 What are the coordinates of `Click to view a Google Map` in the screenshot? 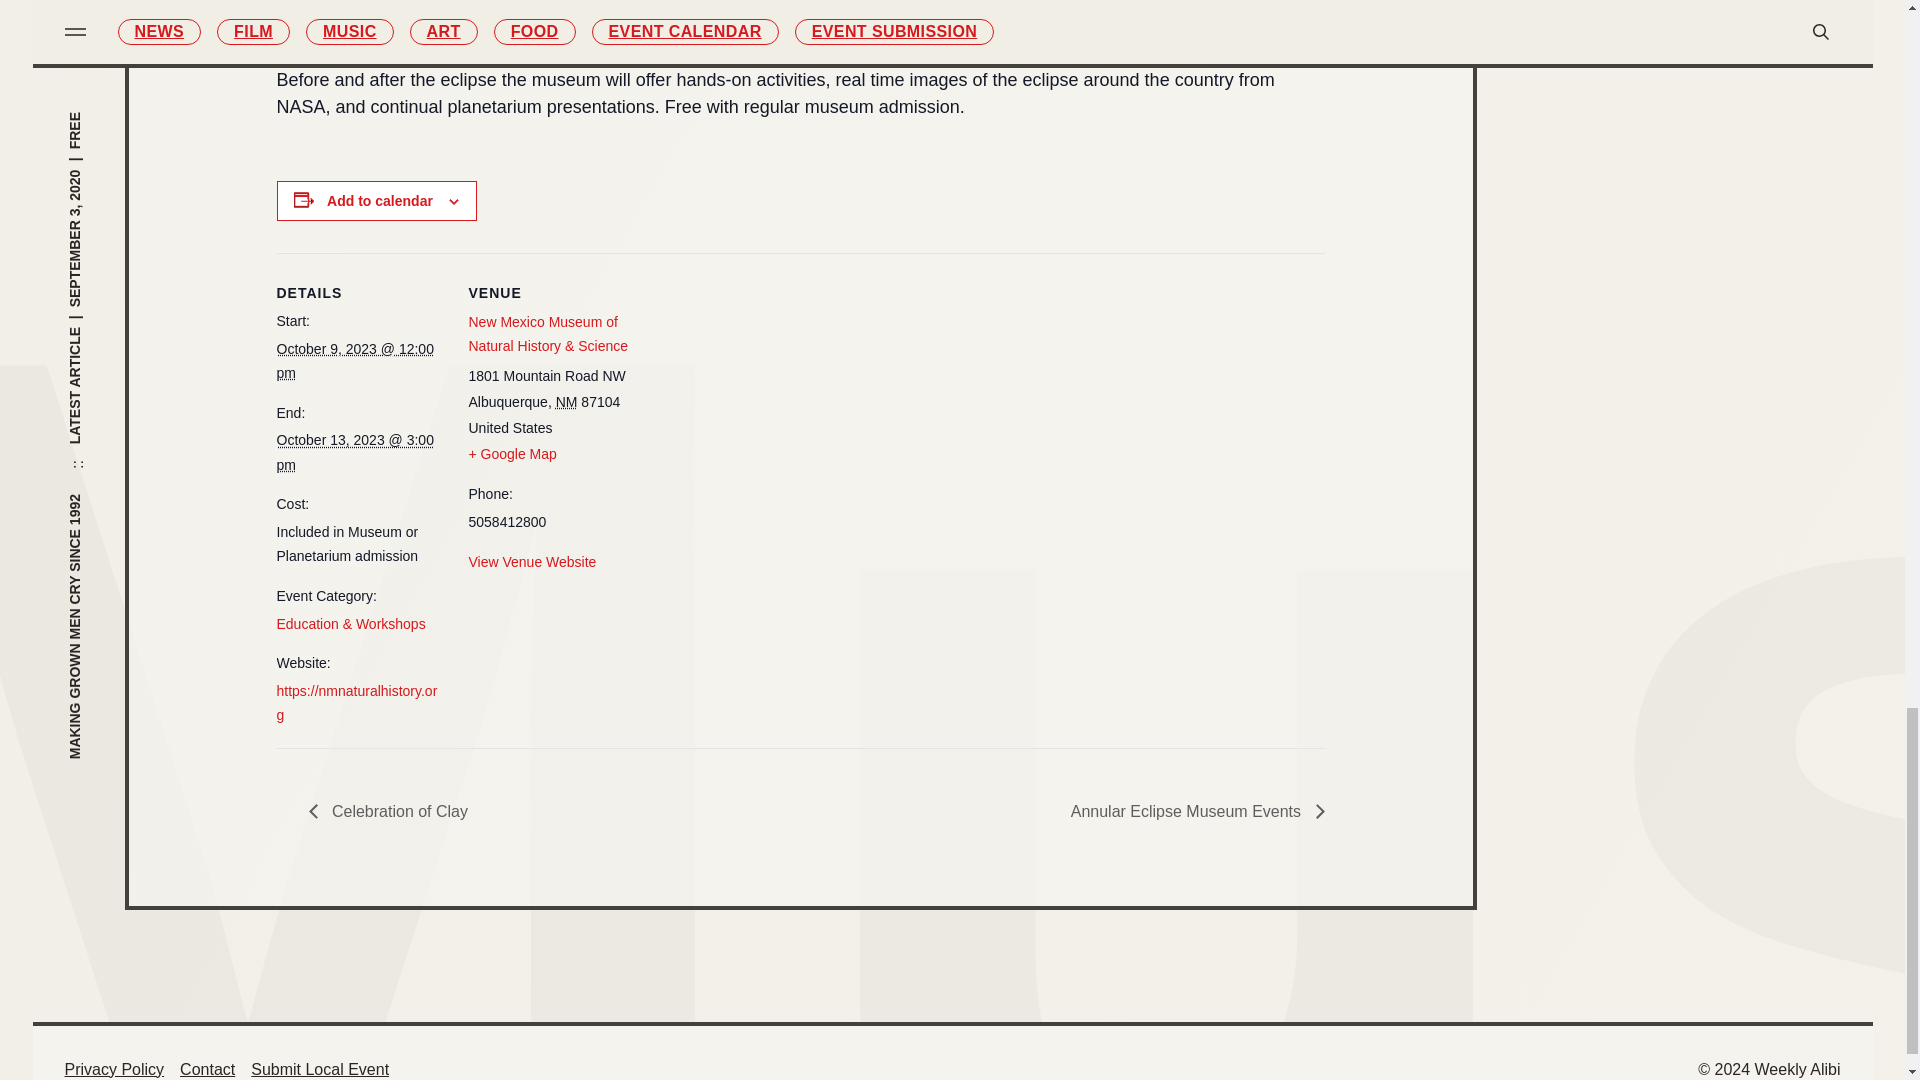 It's located at (512, 453).